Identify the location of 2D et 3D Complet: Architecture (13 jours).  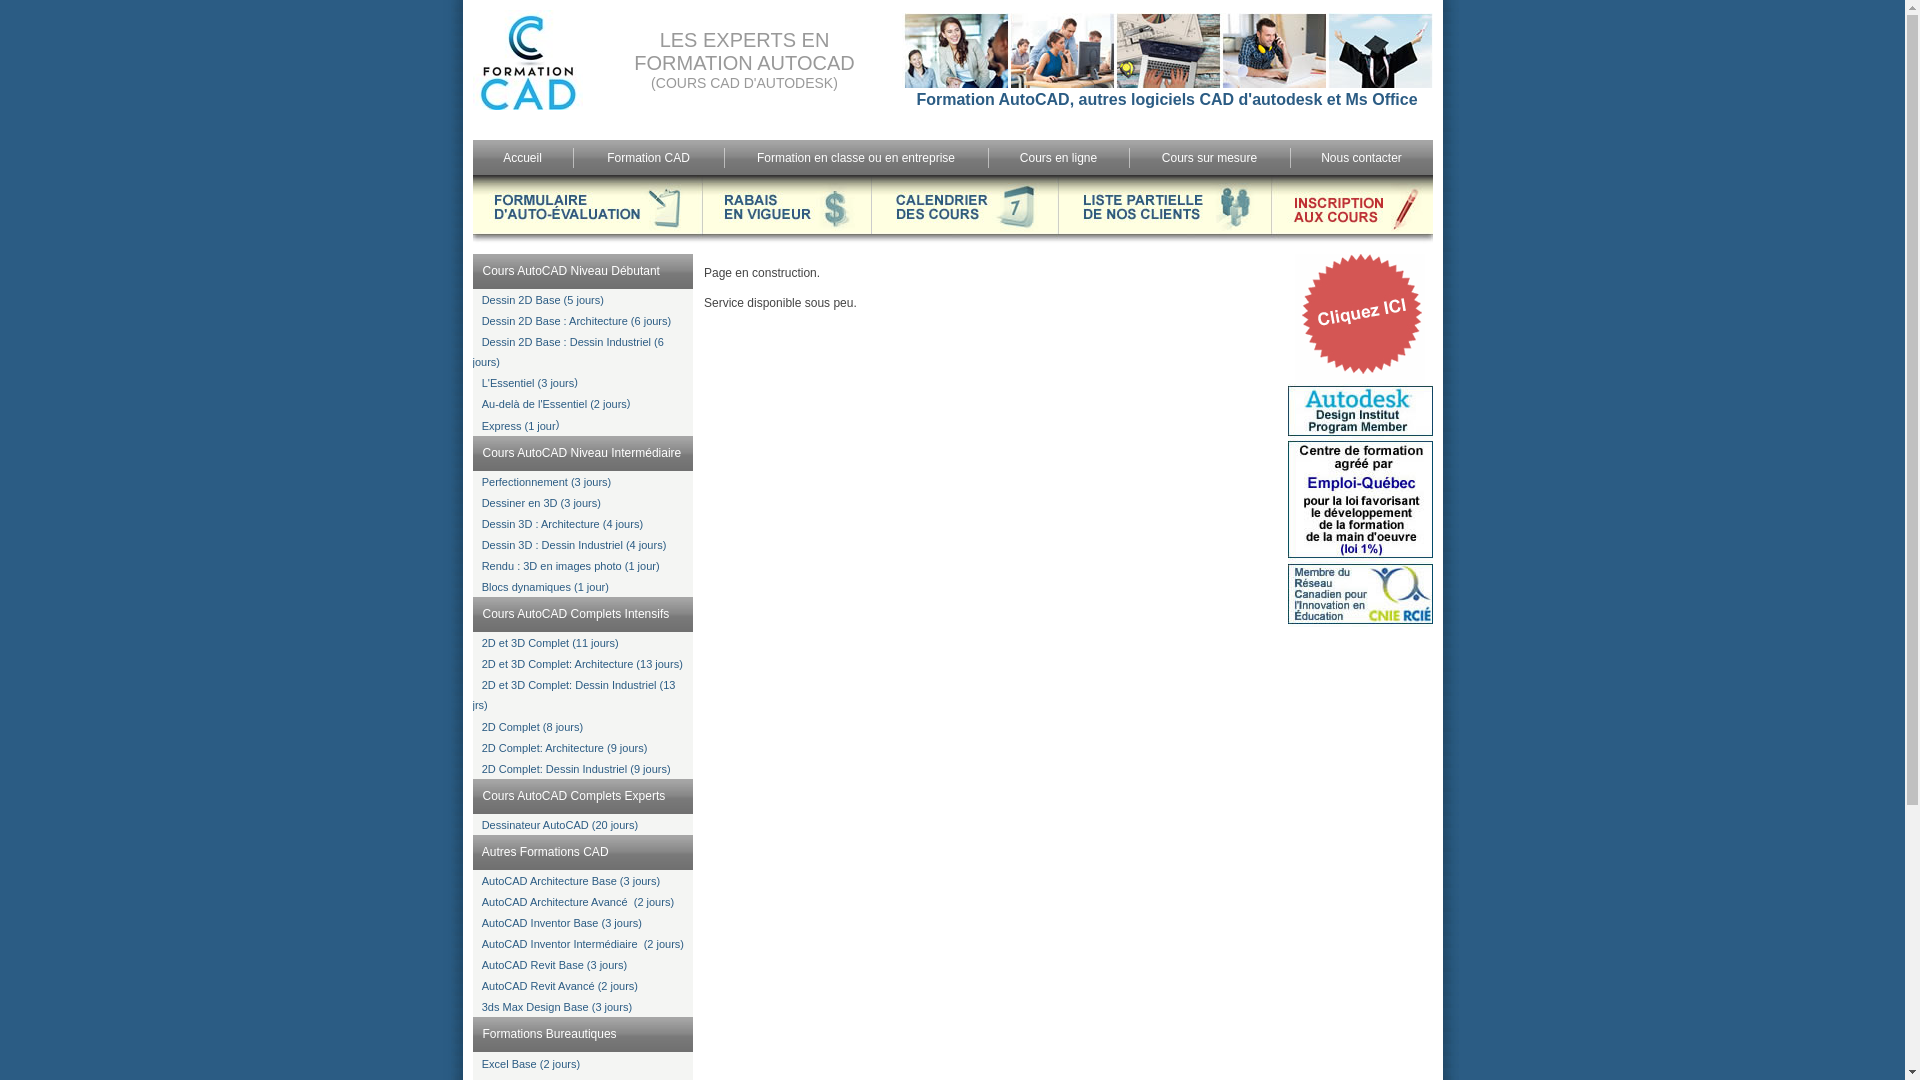
(582, 664).